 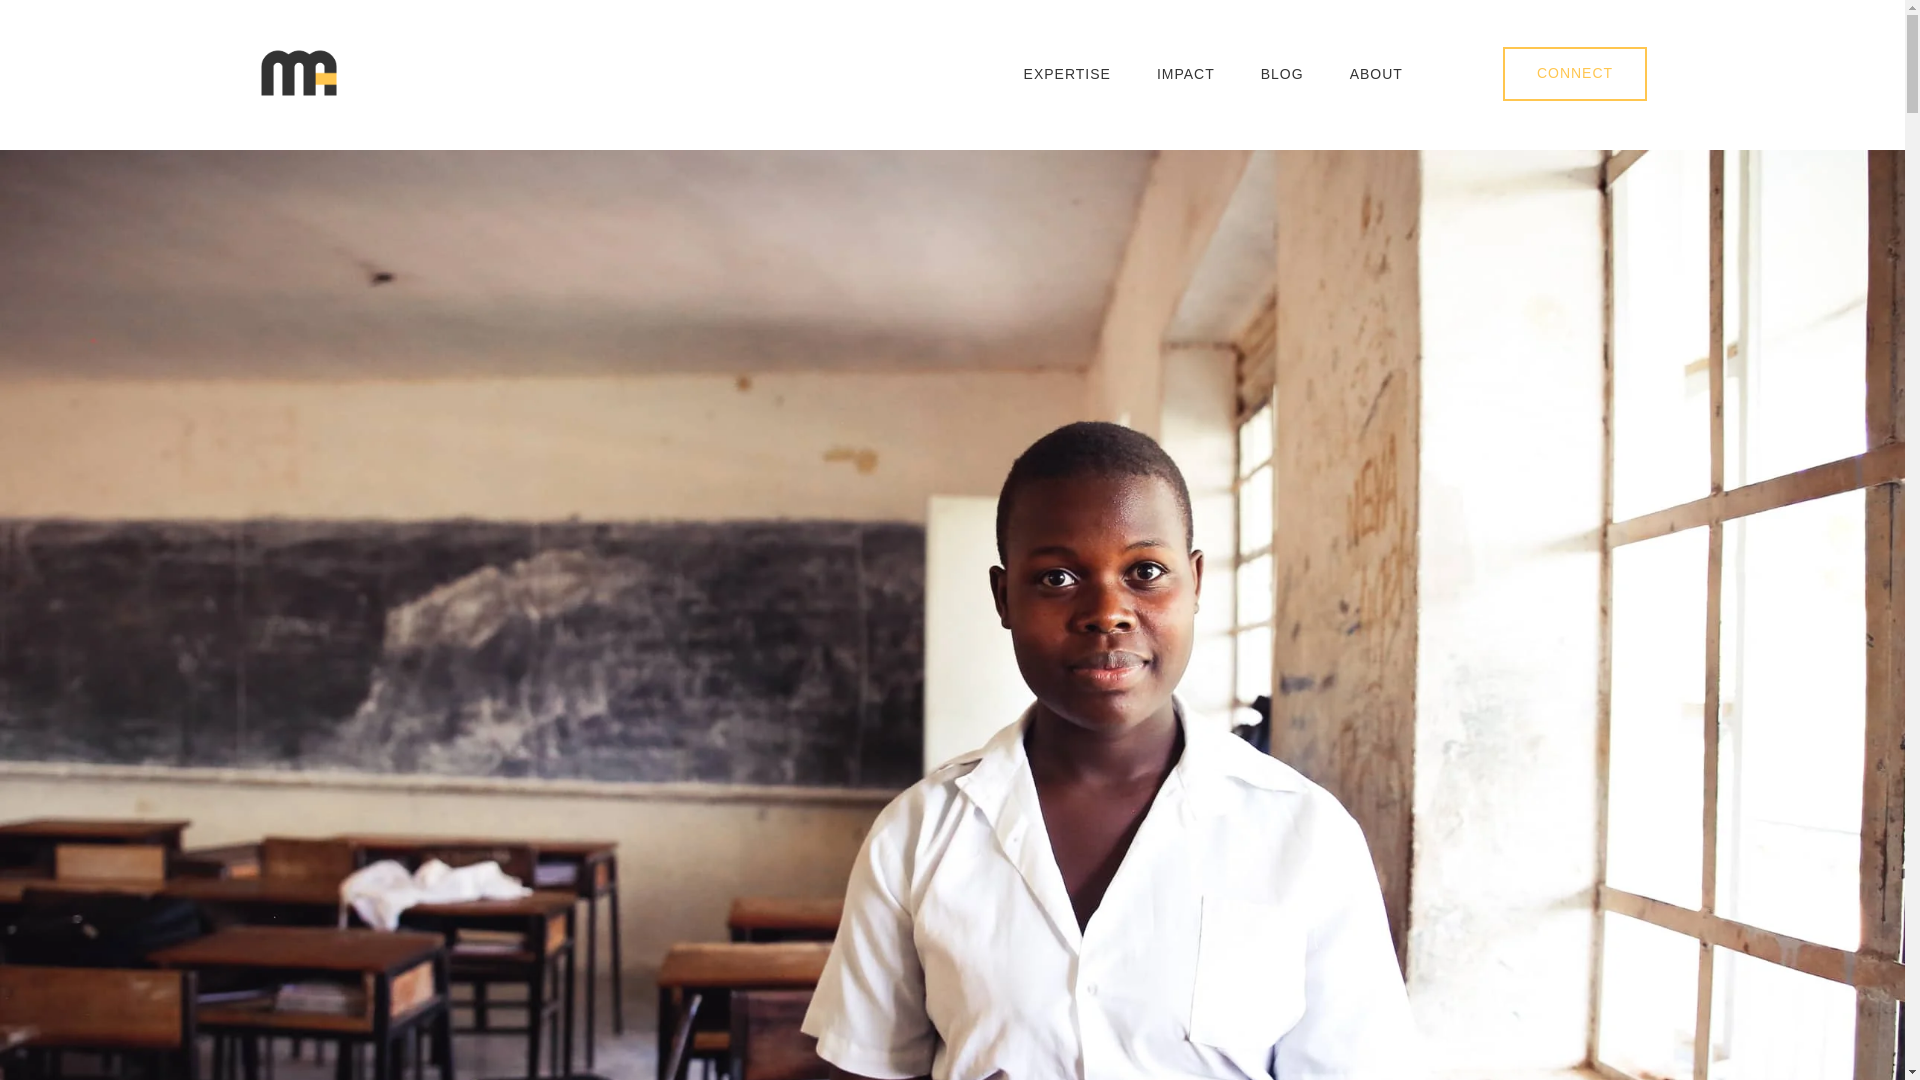 What do you see at coordinates (298, 73) in the screenshot?
I see `MIGHTY-ALLY-logomark-black-gold` at bounding box center [298, 73].